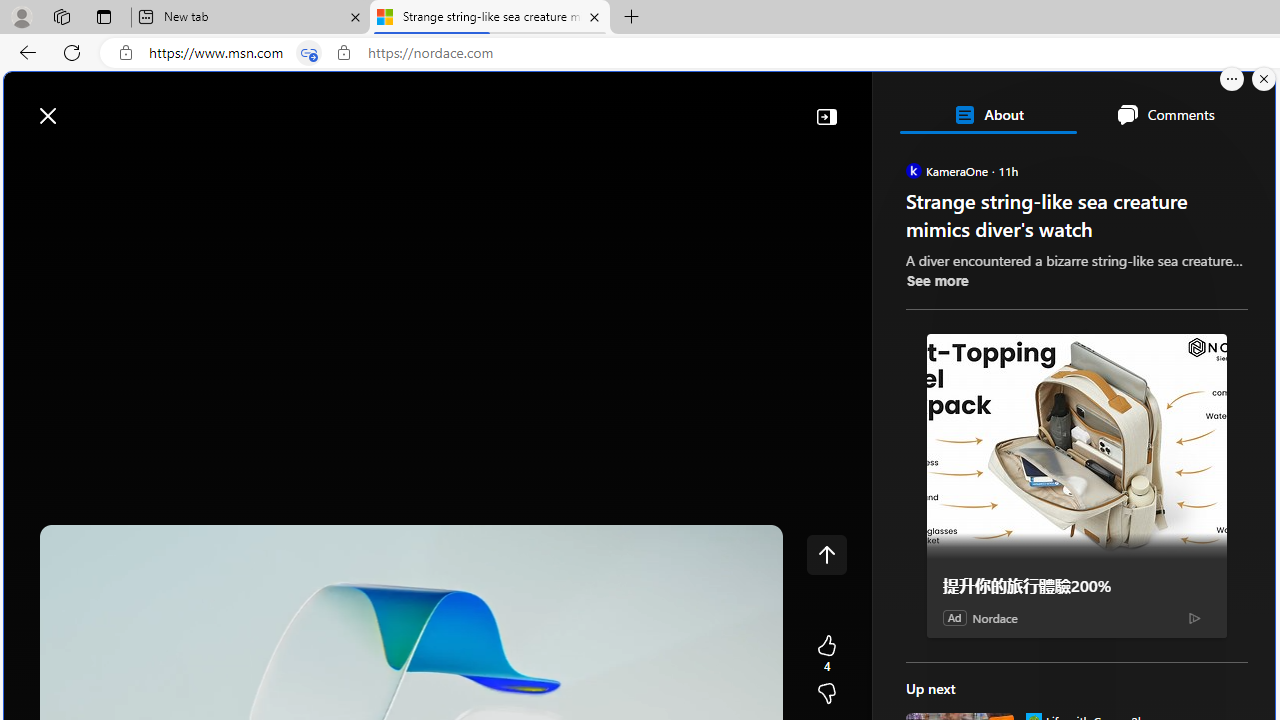 This screenshot has height=720, width=1280. What do you see at coordinates (284, 105) in the screenshot?
I see `Web search` at bounding box center [284, 105].